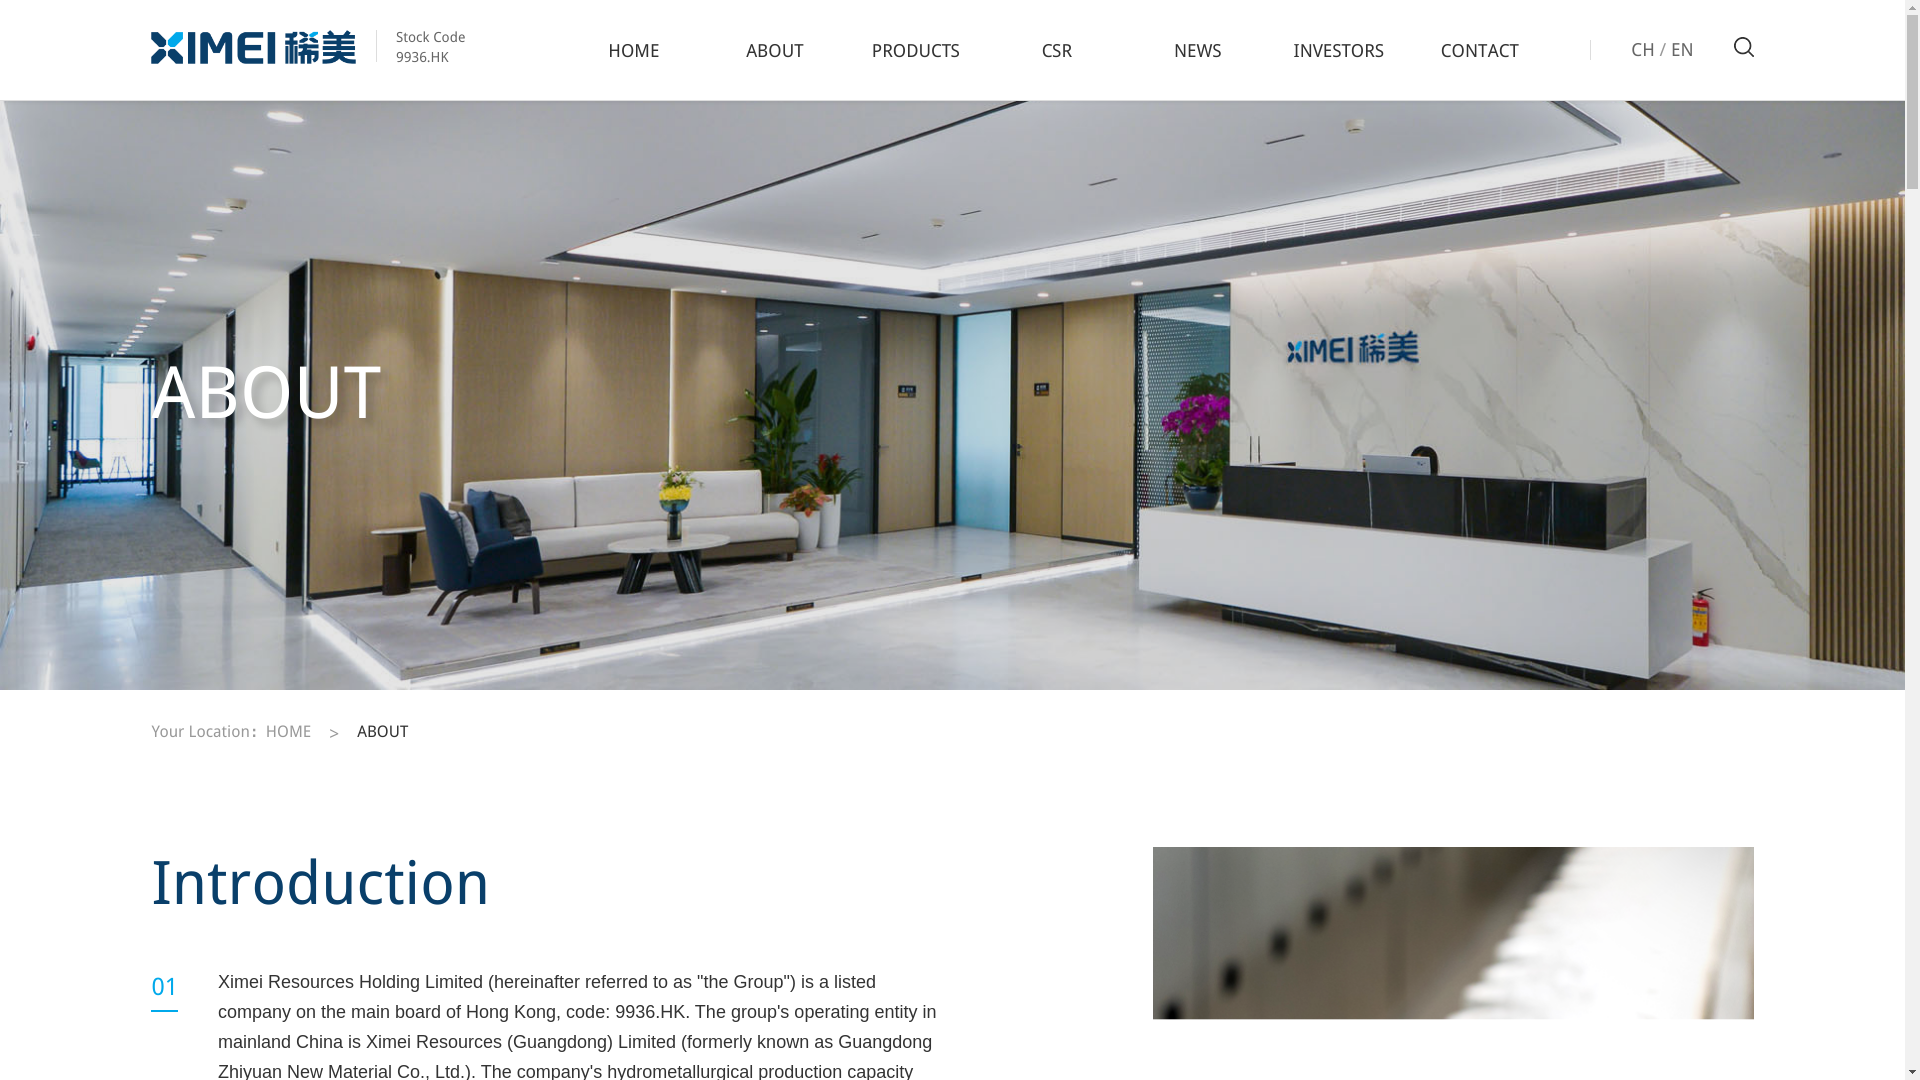 This screenshot has width=1920, height=1080. I want to click on INVESTORS, so click(1338, 50).